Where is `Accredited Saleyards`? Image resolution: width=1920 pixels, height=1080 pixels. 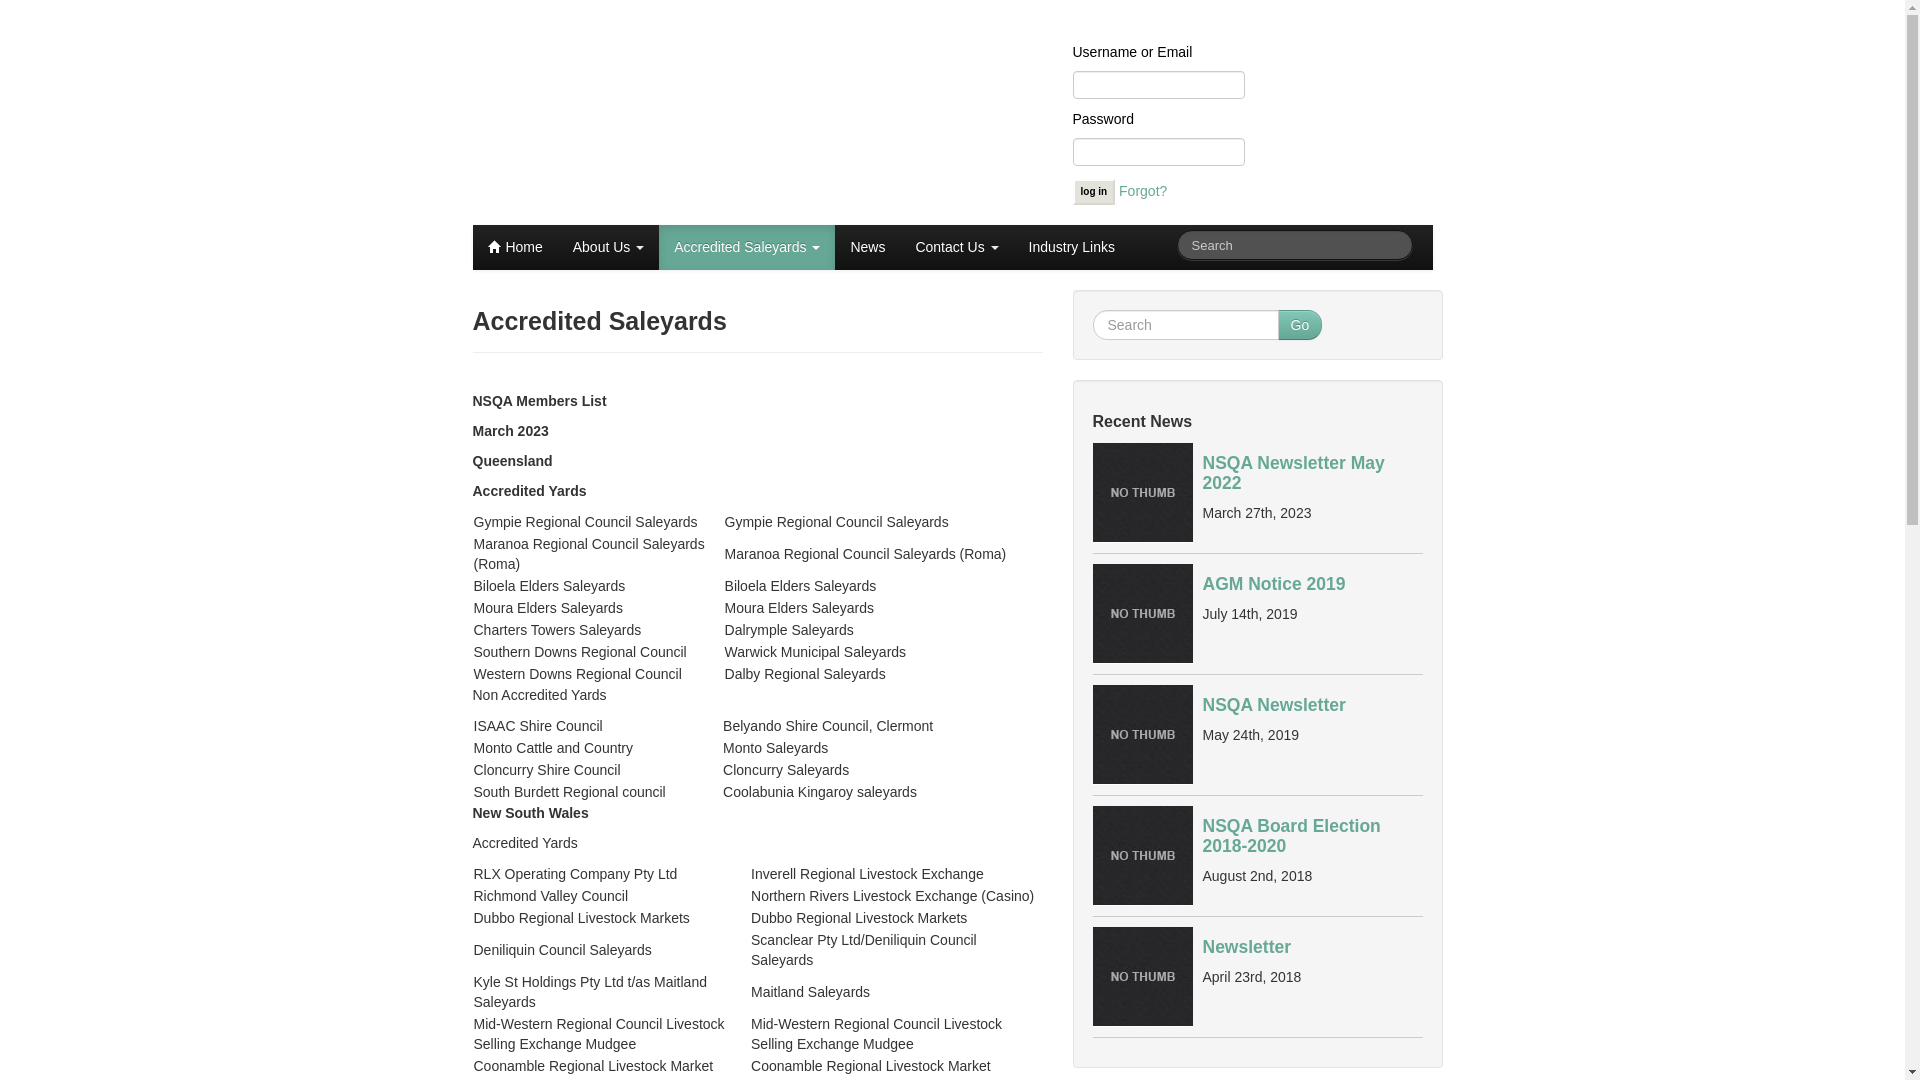 Accredited Saleyards is located at coordinates (747, 248).